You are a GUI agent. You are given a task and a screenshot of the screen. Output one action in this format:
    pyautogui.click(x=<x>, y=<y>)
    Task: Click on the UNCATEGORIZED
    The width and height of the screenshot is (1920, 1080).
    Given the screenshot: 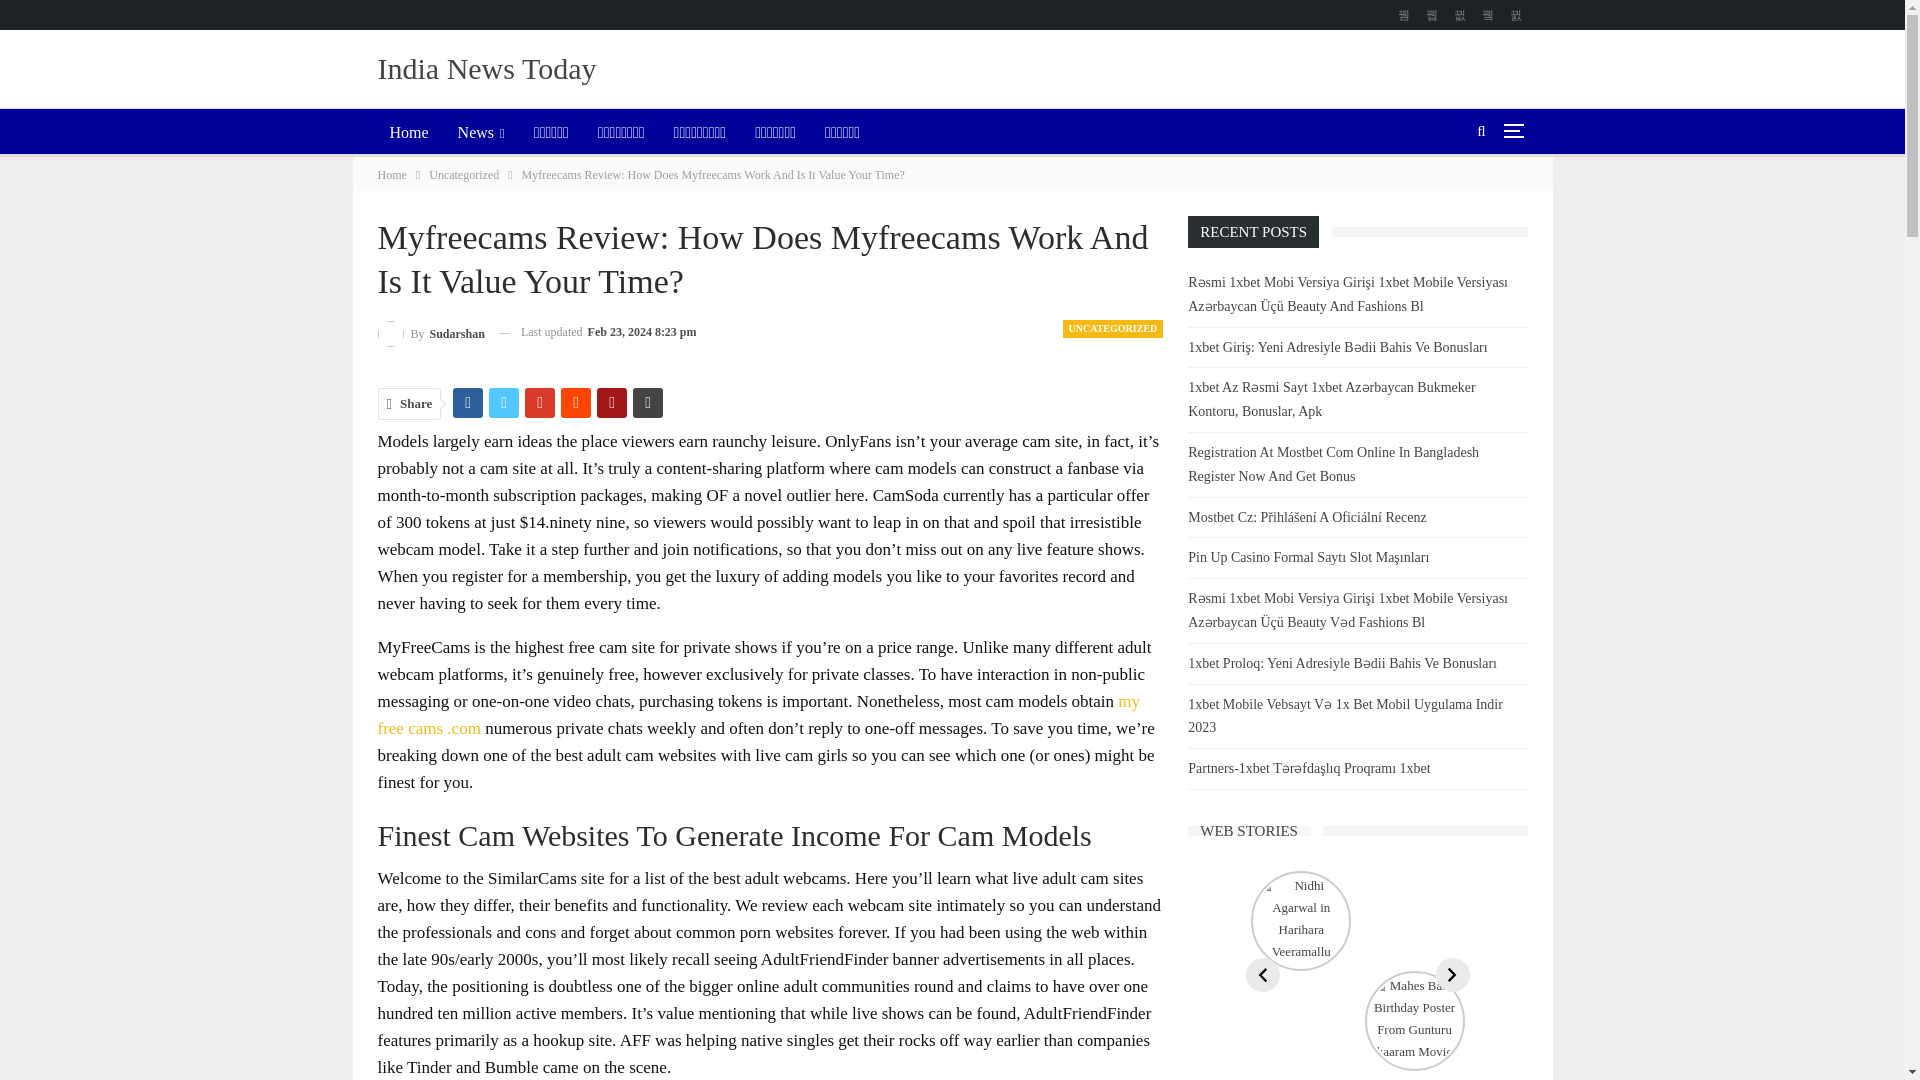 What is the action you would take?
    pyautogui.click(x=1113, y=328)
    